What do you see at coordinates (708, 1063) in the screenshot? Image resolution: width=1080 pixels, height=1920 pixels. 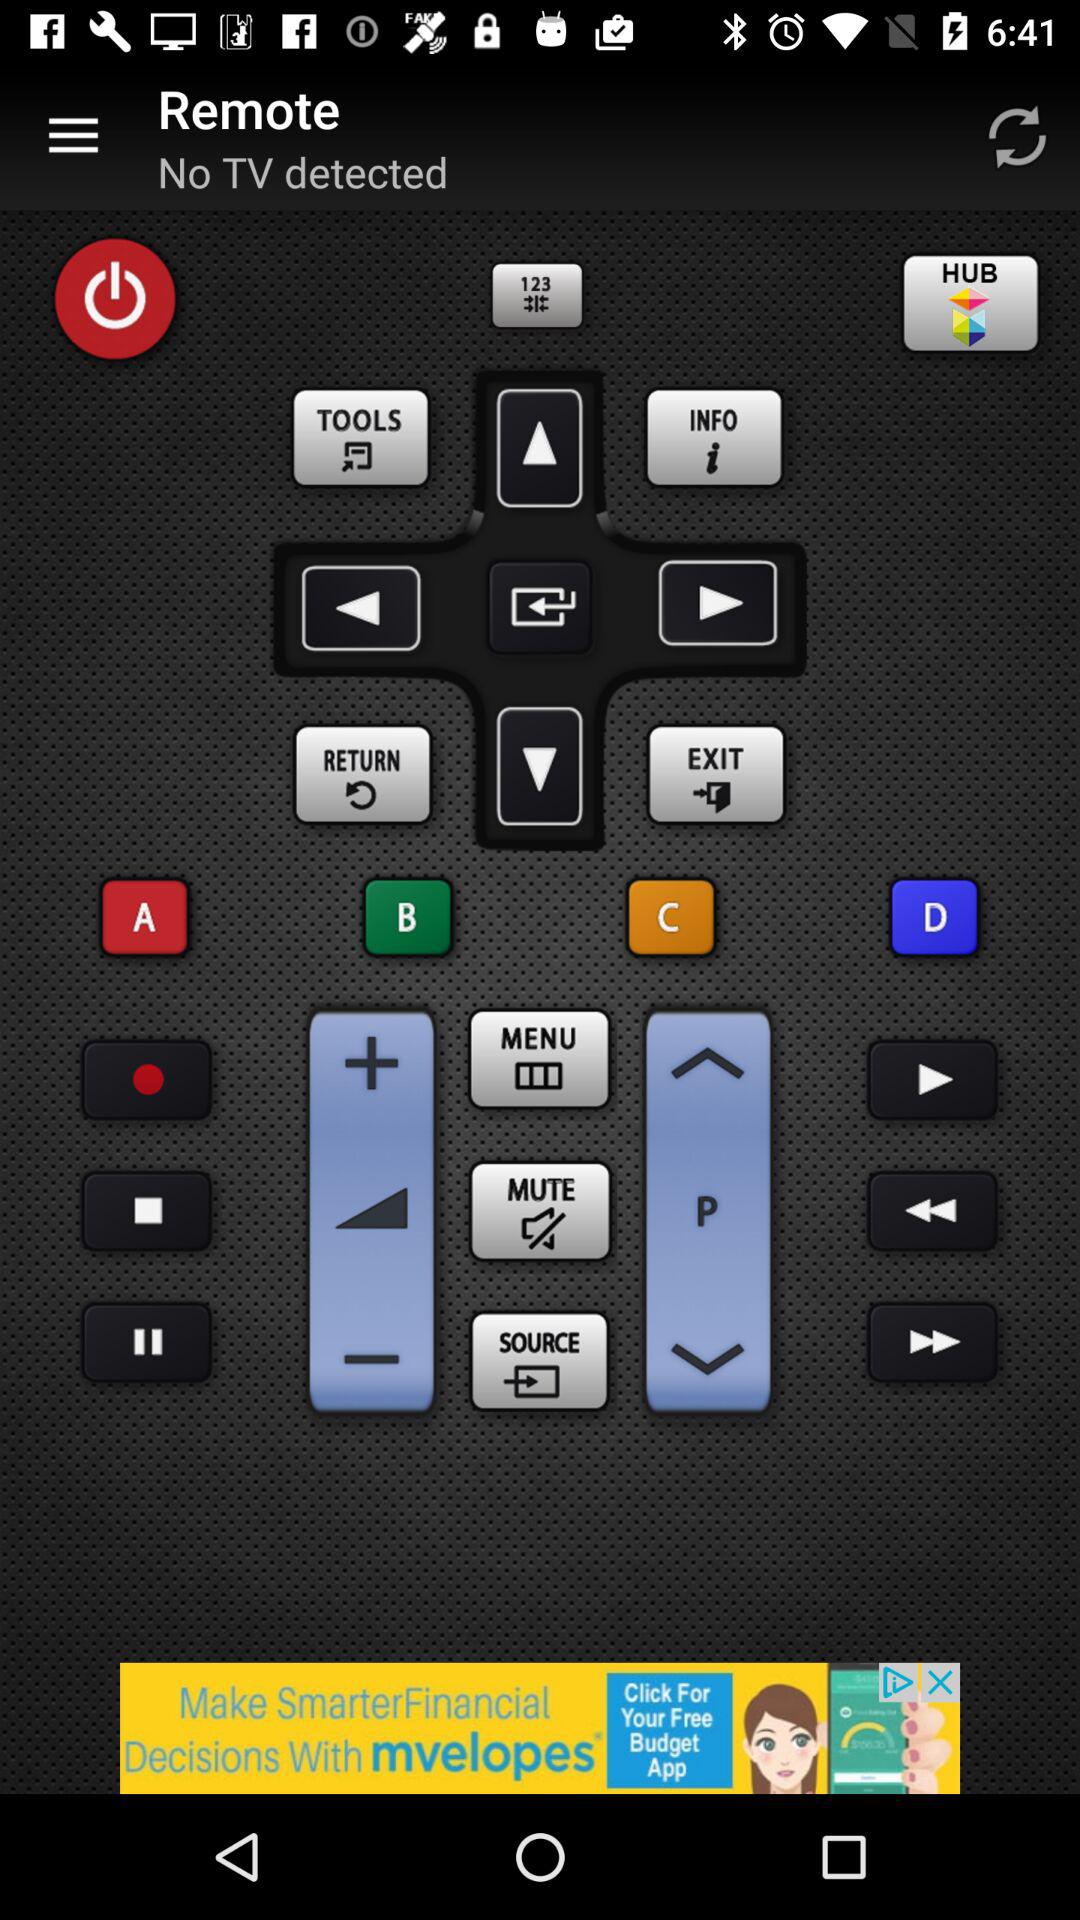 I see `scroll up` at bounding box center [708, 1063].